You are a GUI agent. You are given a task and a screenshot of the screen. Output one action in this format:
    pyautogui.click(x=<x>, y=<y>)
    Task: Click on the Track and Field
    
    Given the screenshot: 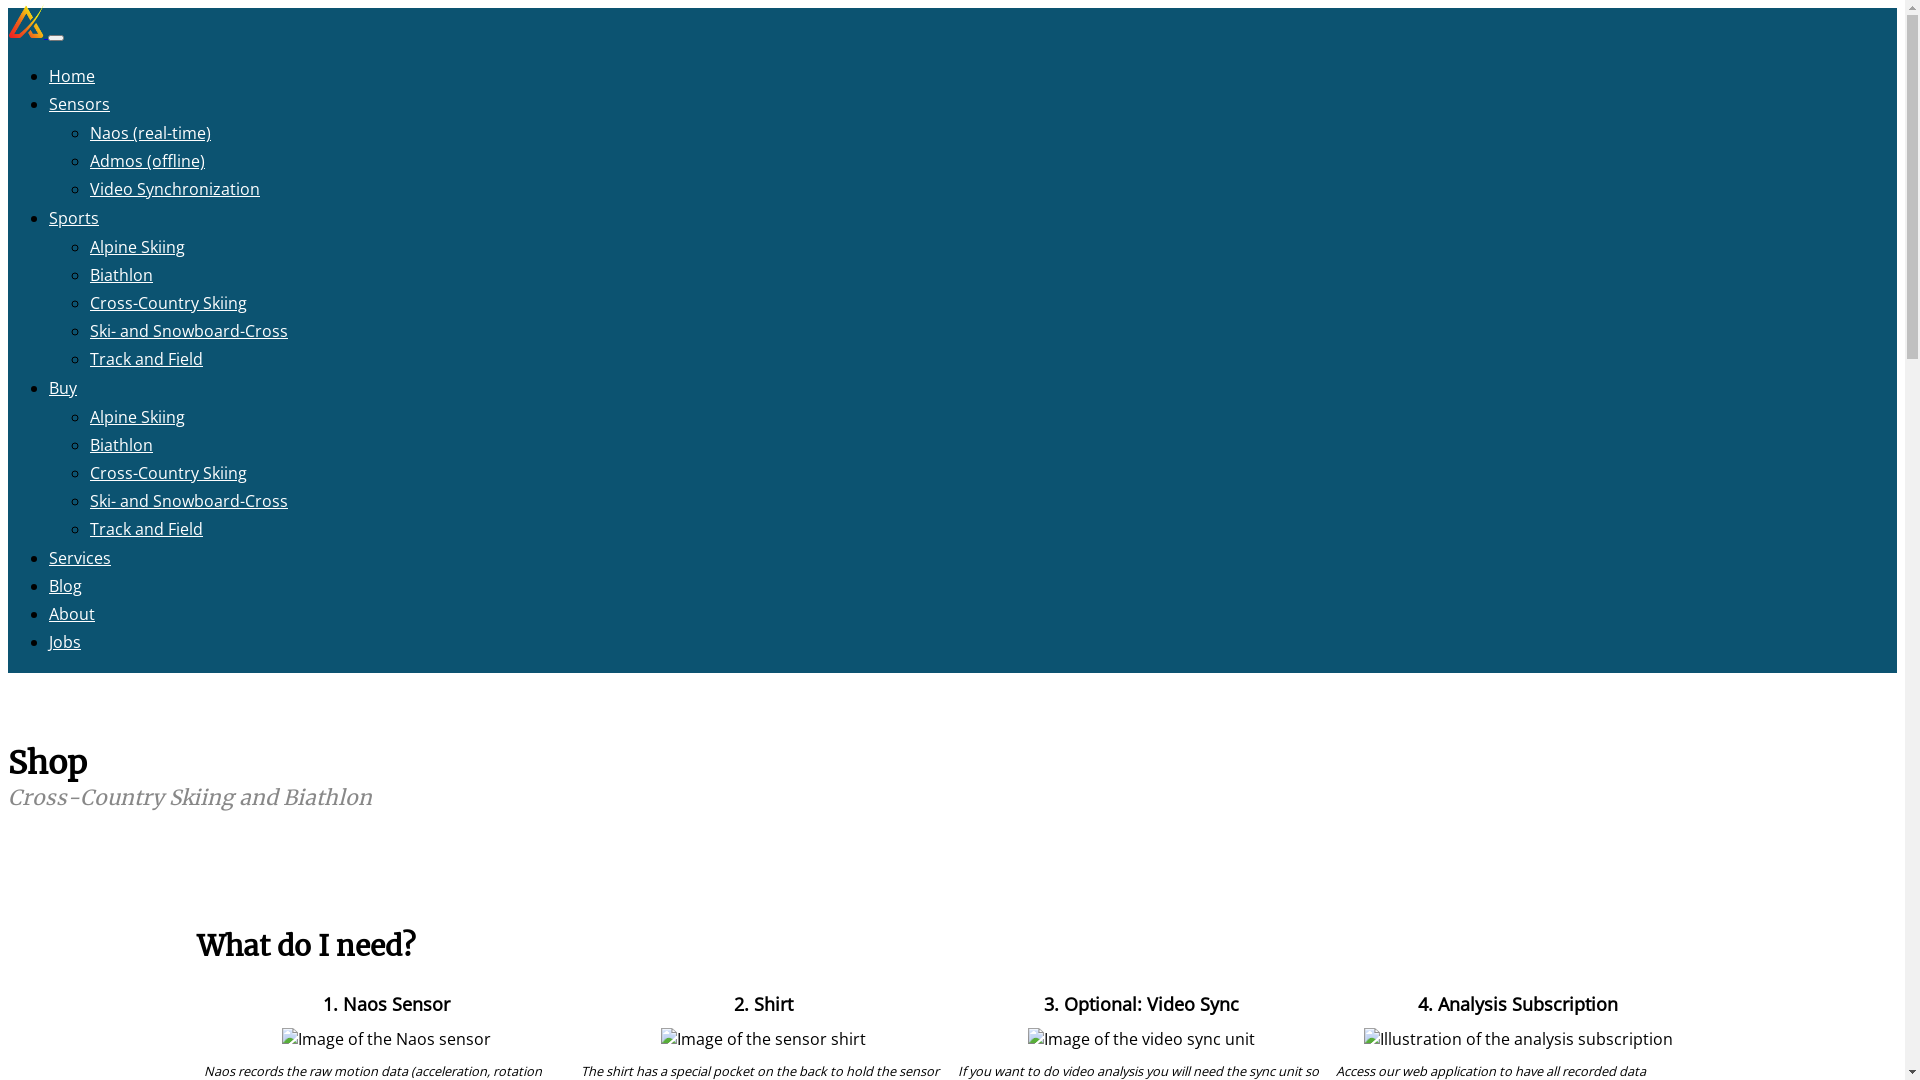 What is the action you would take?
    pyautogui.click(x=146, y=529)
    